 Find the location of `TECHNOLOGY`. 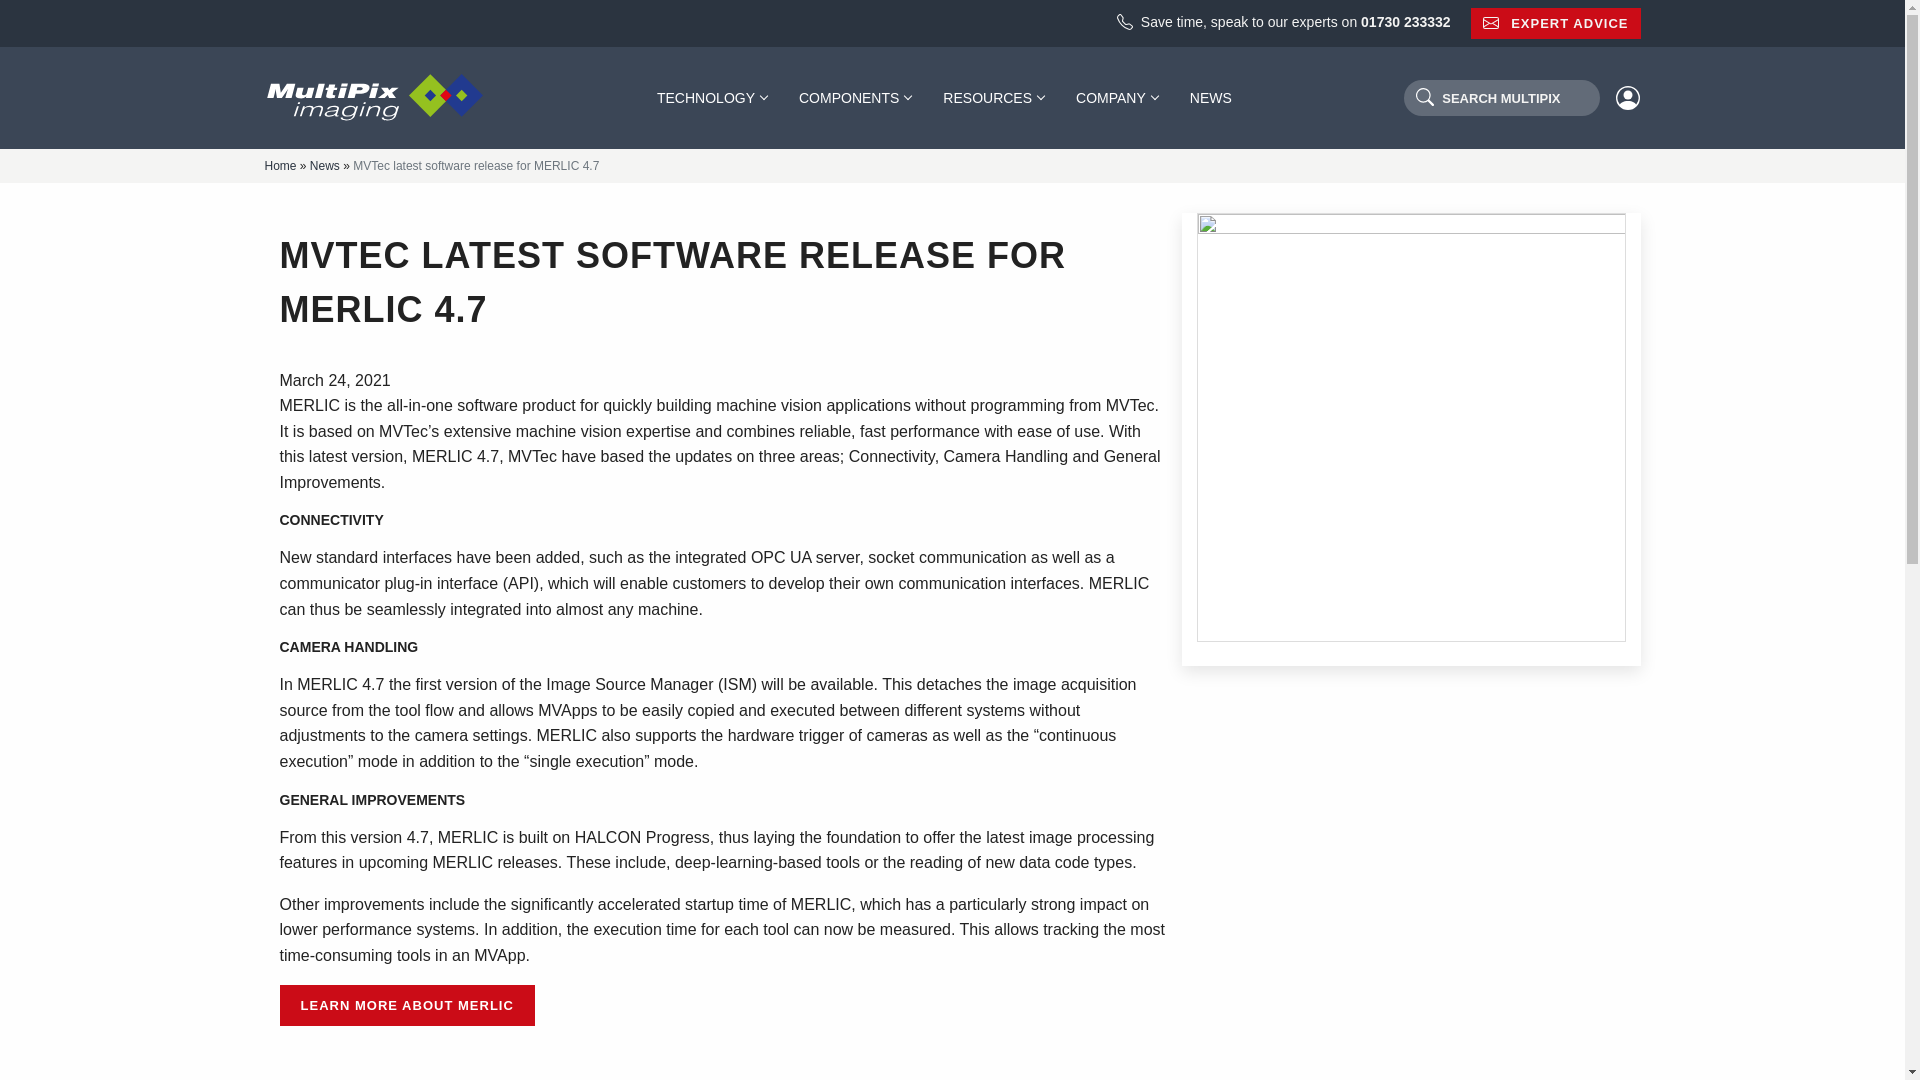

TECHNOLOGY is located at coordinates (712, 98).